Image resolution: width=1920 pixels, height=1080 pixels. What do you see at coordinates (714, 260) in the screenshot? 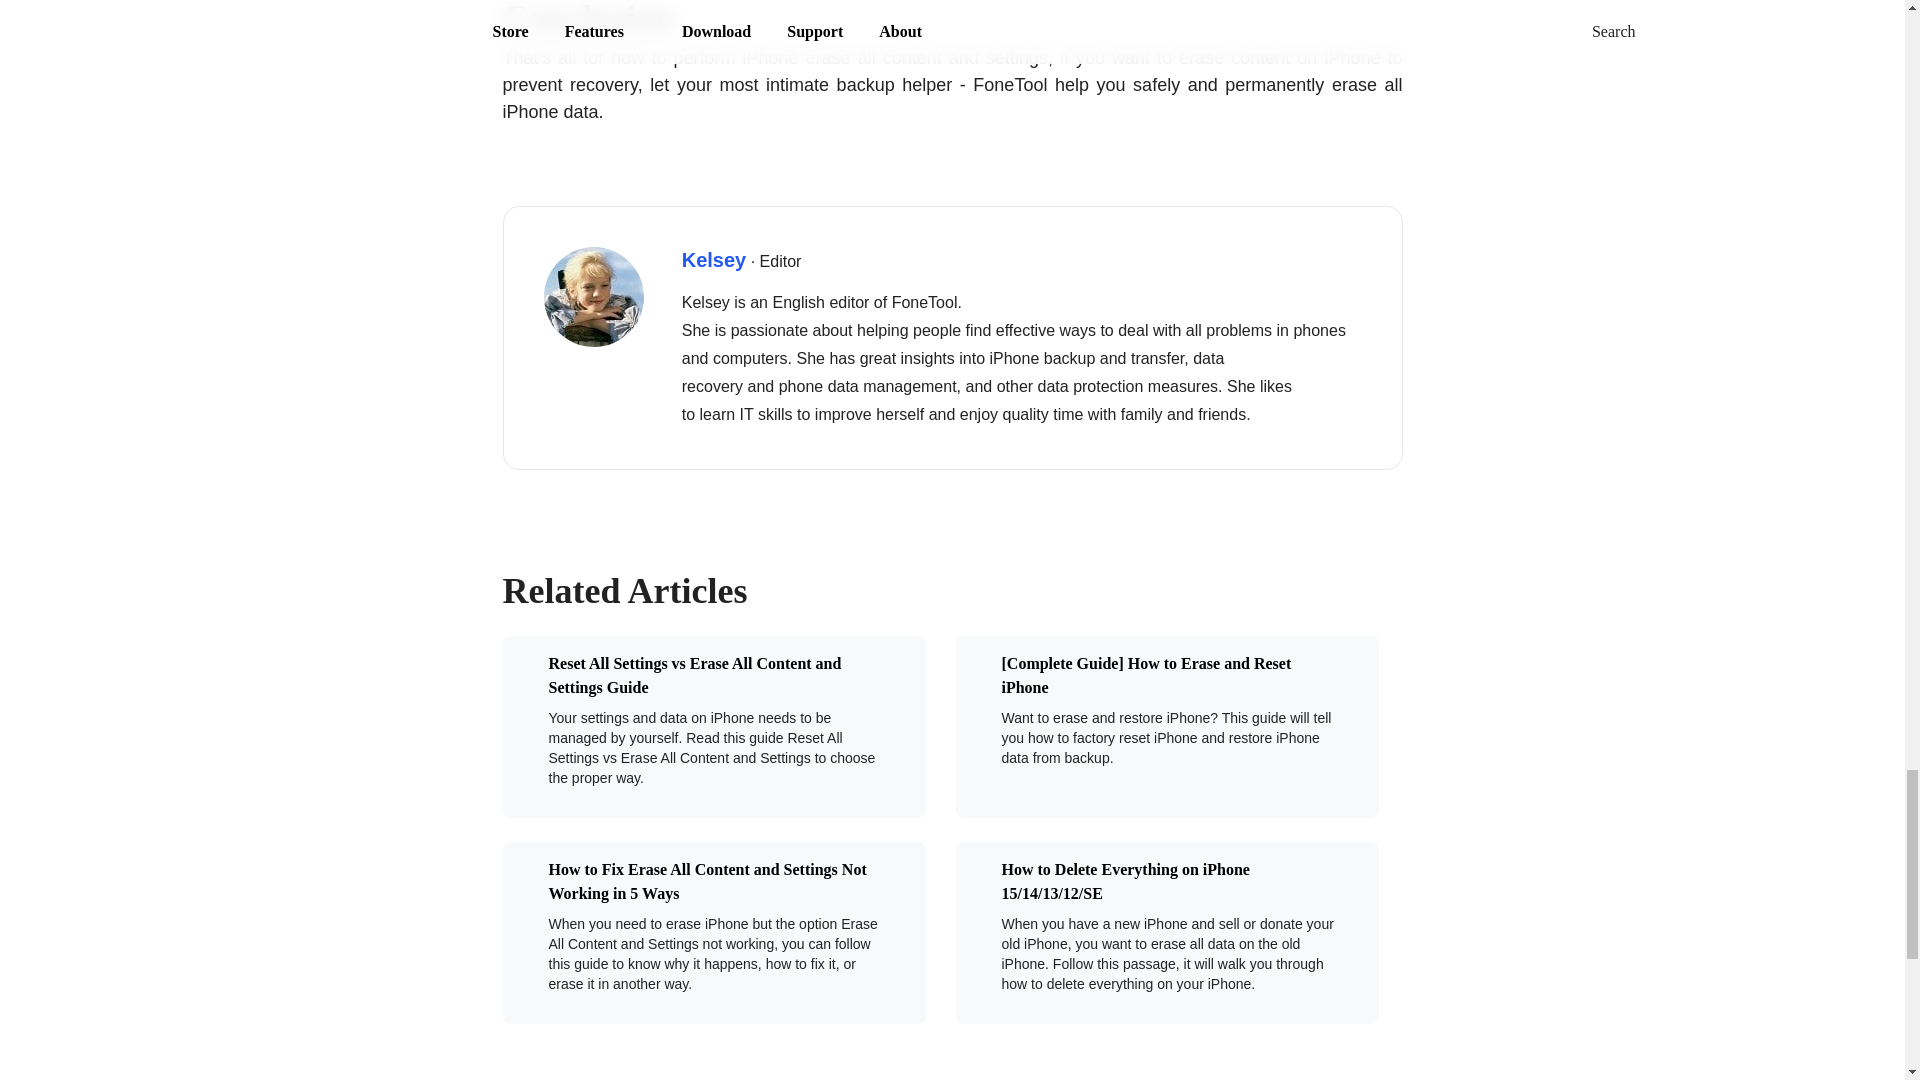
I see `Kelsey` at bounding box center [714, 260].